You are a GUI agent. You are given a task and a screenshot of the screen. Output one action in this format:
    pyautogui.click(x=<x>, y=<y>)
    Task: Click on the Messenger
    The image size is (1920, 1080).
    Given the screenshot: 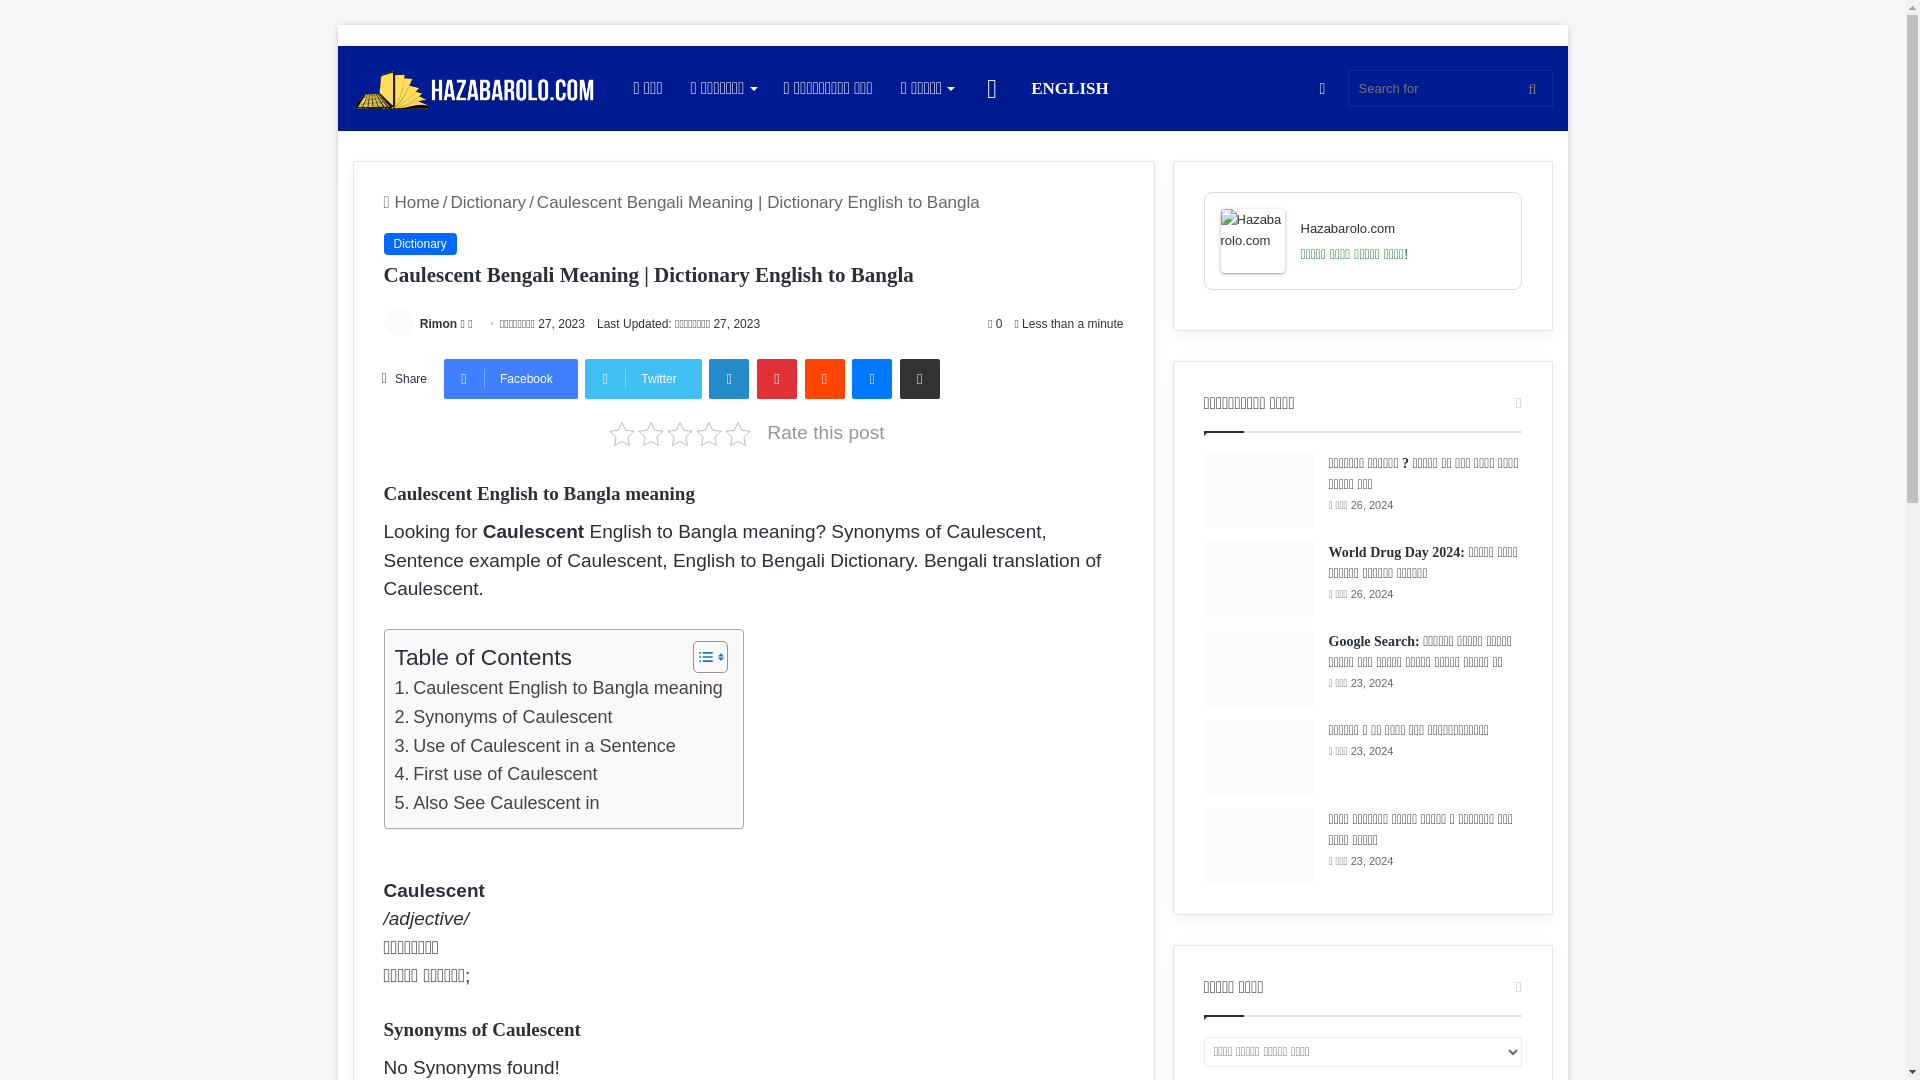 What is the action you would take?
    pyautogui.click(x=872, y=378)
    